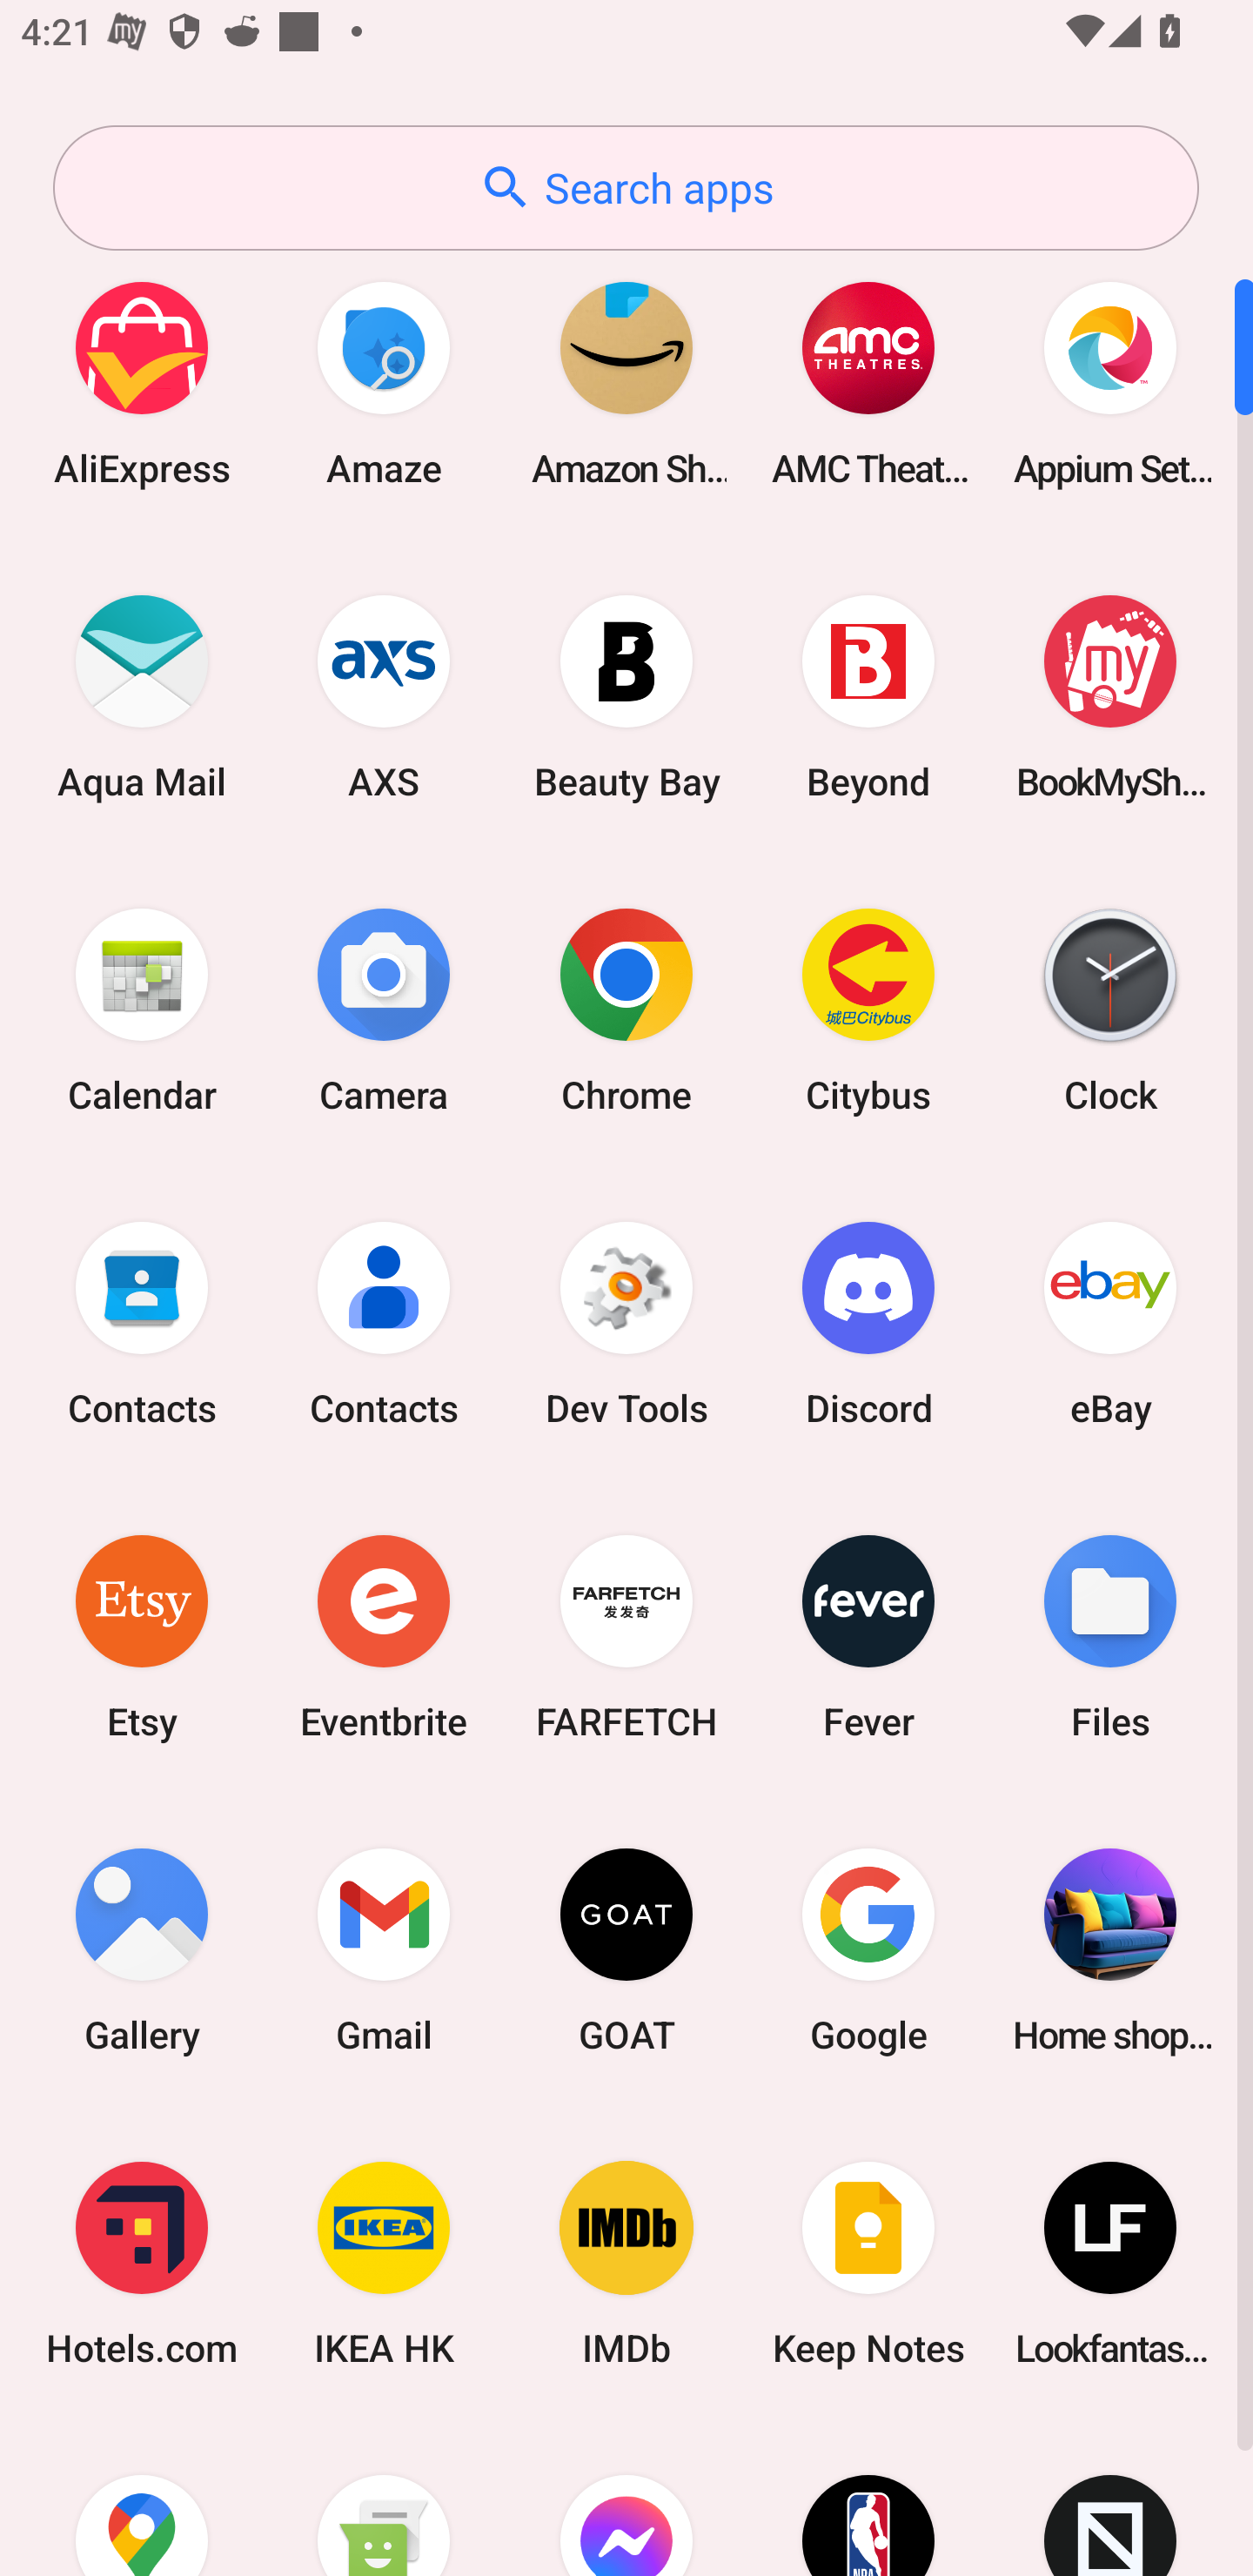 The image size is (1253, 2576). Describe the element at coordinates (142, 1010) in the screenshot. I see `Calendar` at that location.